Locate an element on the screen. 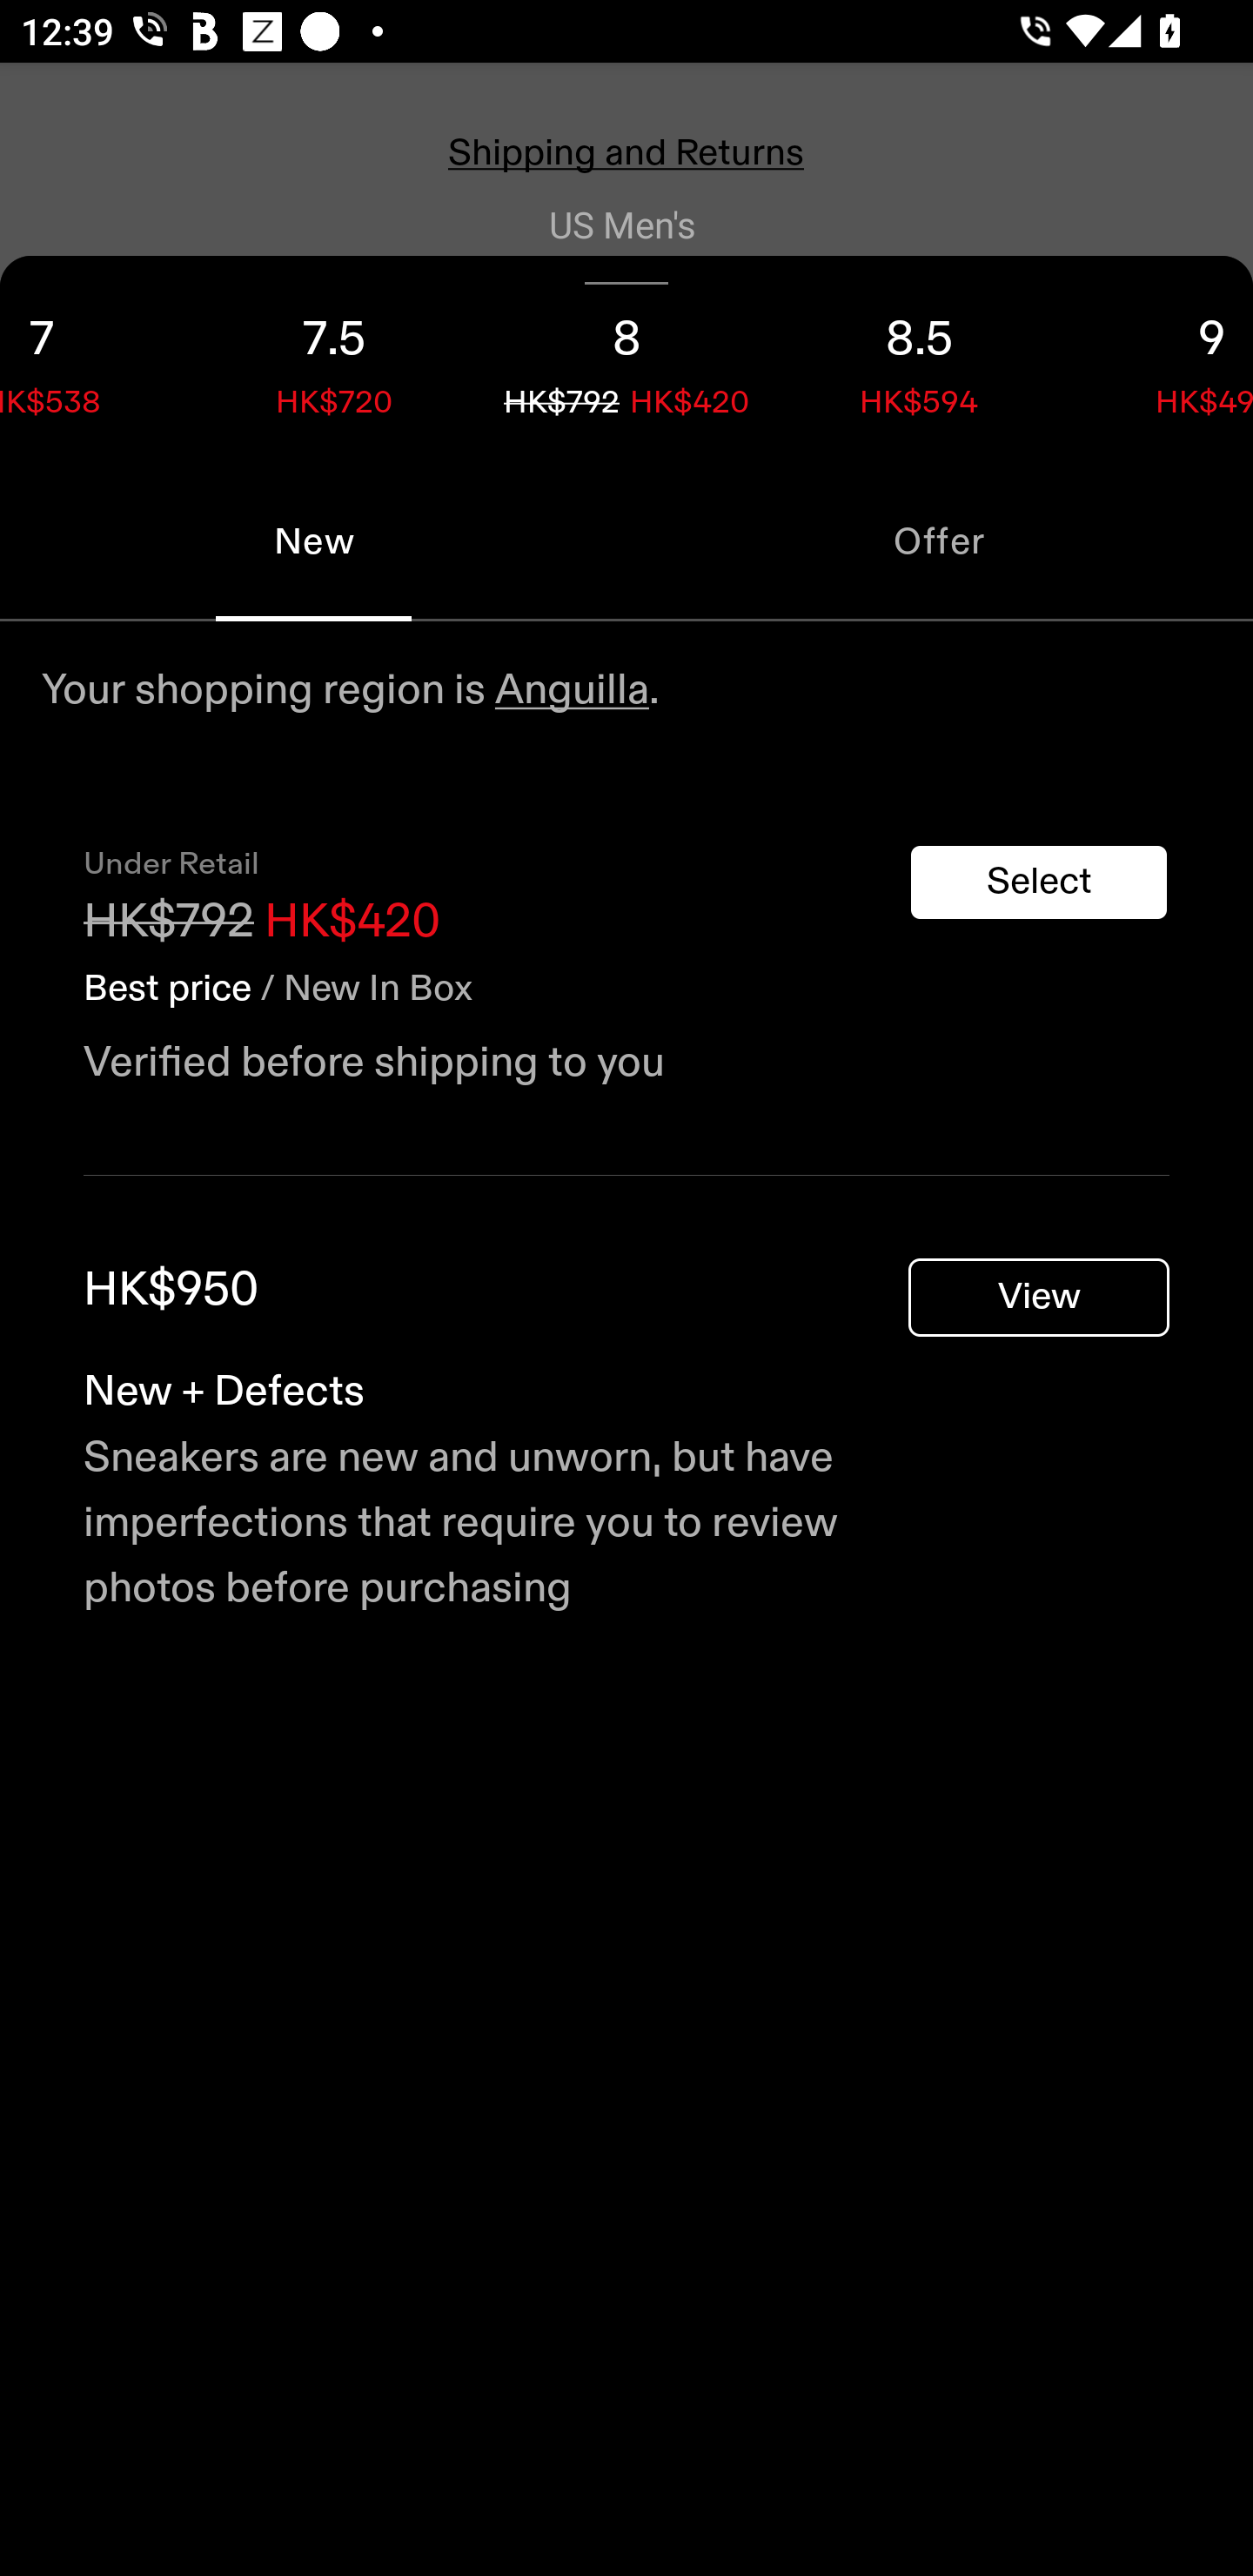 The image size is (1253, 2576). 7.5 HK$720 is located at coordinates (334, 359).